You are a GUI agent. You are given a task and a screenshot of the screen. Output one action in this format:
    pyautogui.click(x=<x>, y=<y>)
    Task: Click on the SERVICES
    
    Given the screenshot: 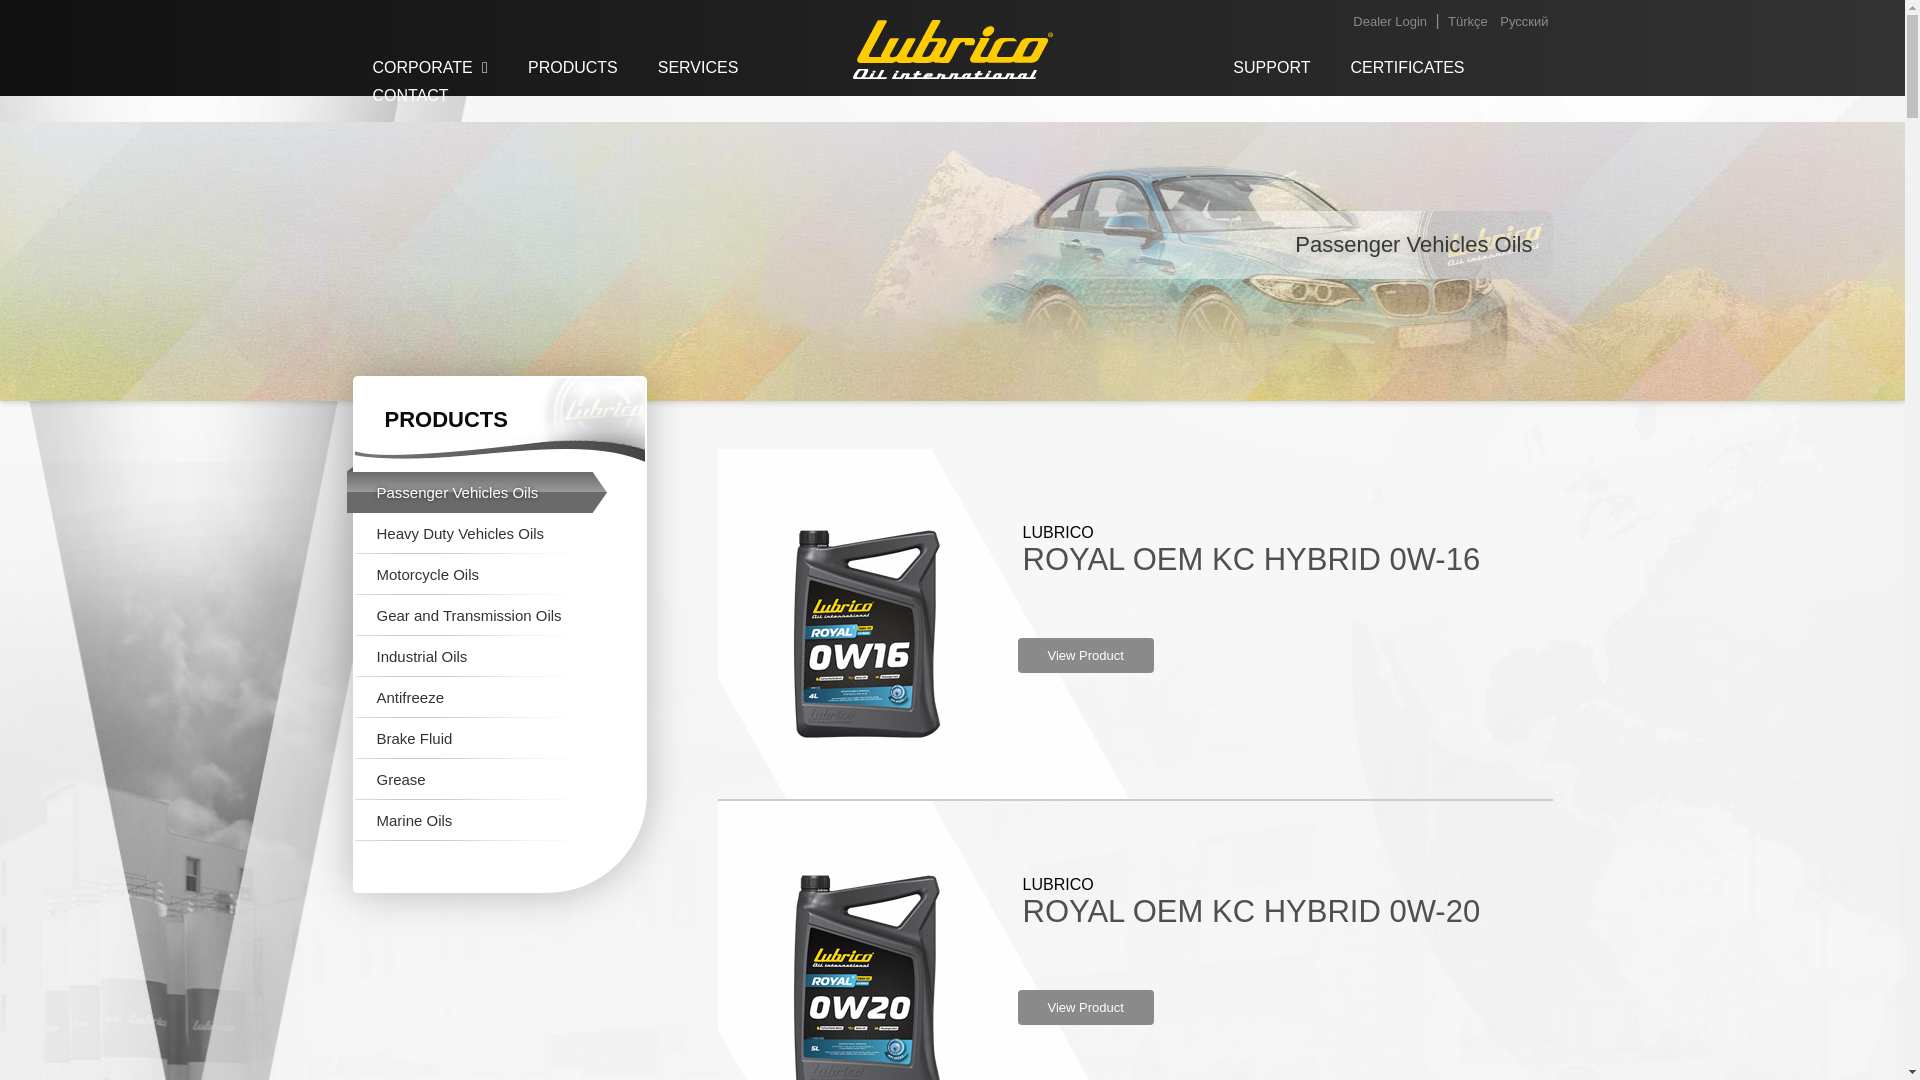 What is the action you would take?
    pyautogui.click(x=698, y=68)
    